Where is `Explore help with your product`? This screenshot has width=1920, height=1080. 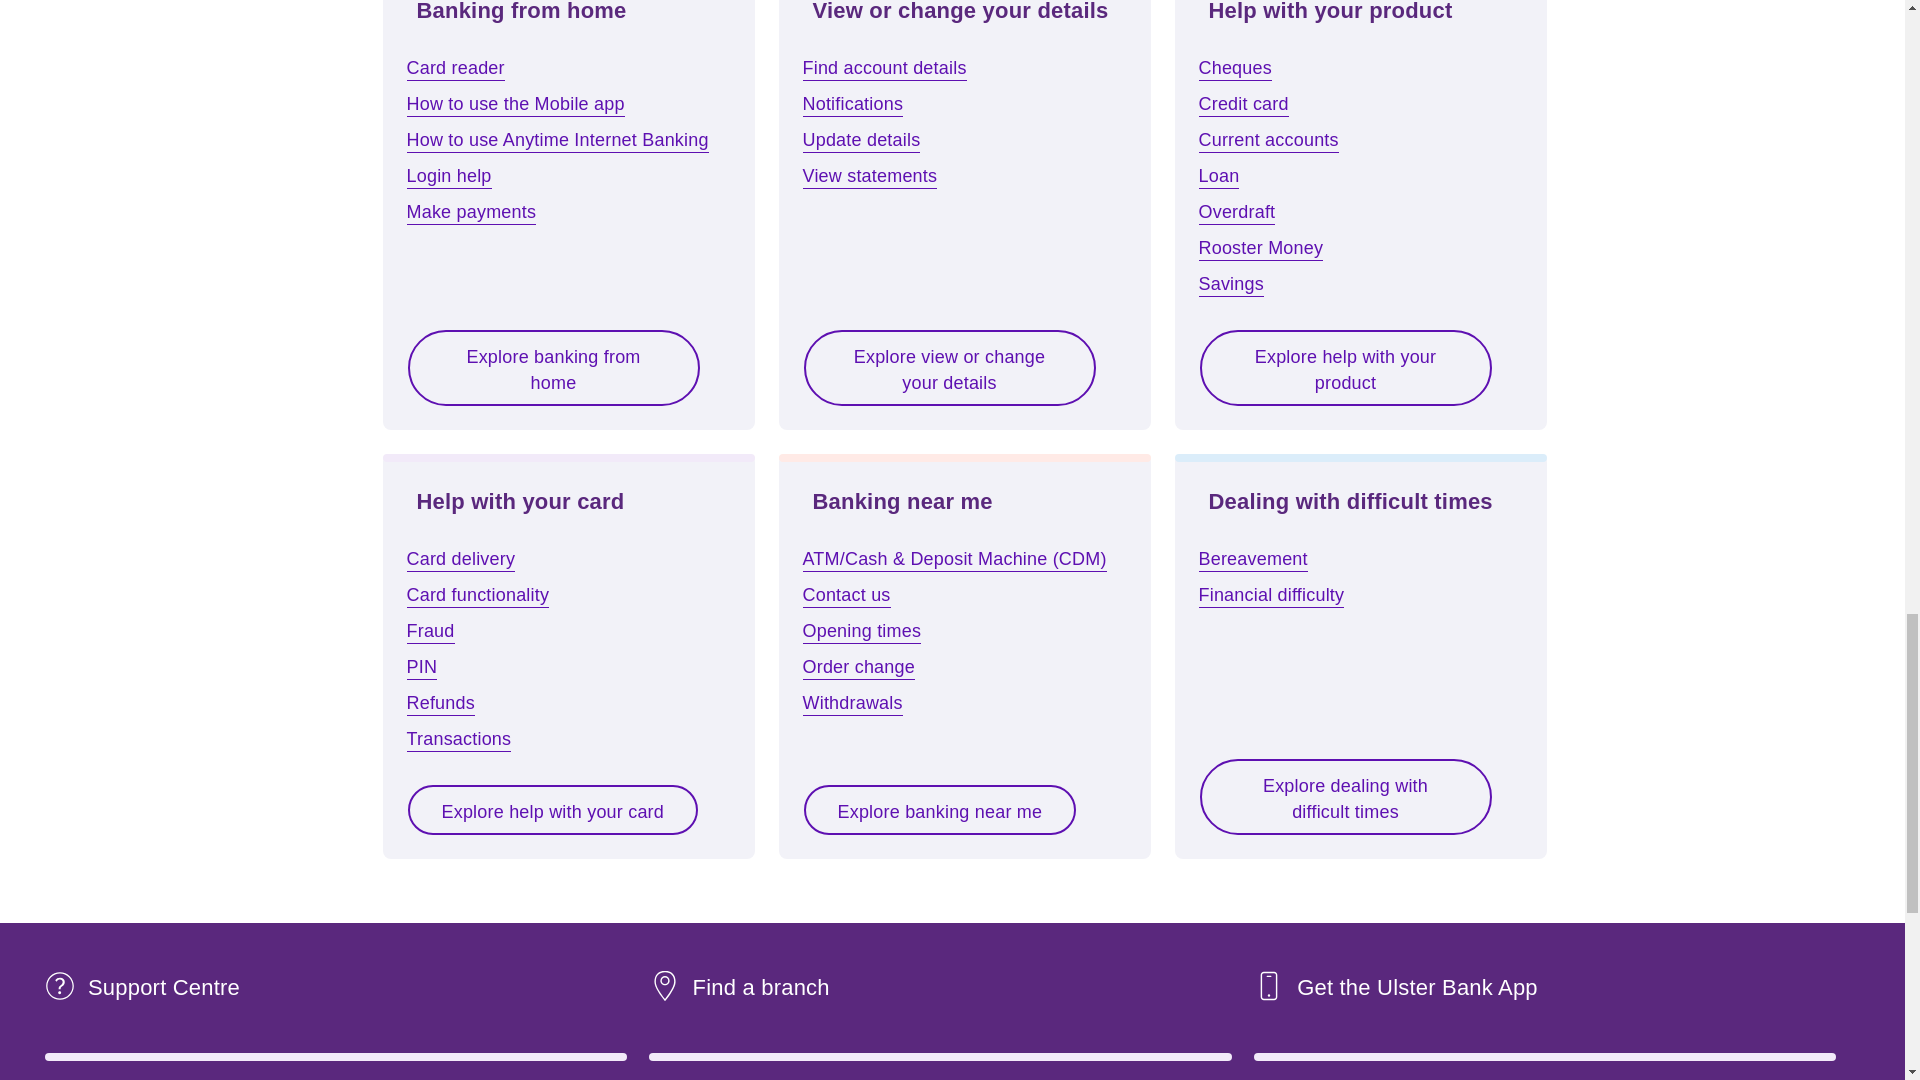 Explore help with your product is located at coordinates (1344, 368).